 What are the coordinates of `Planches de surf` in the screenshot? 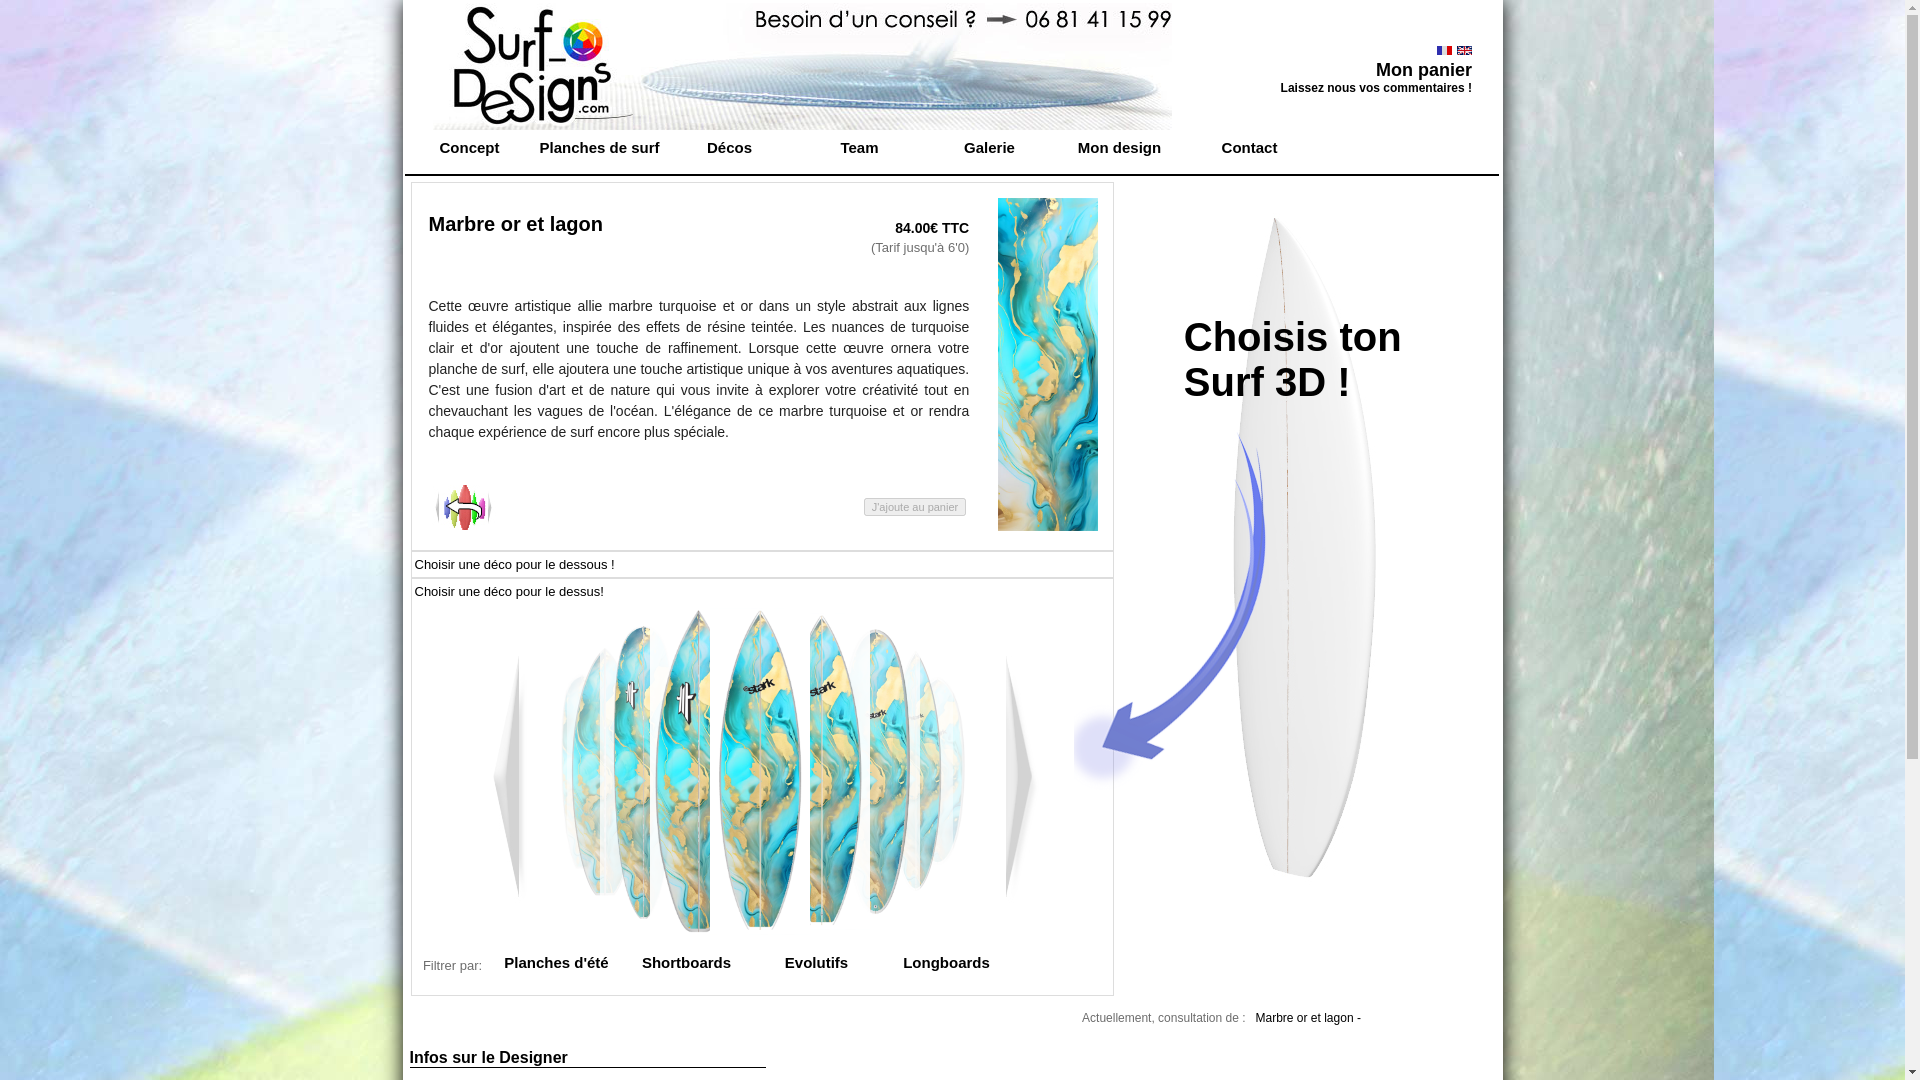 It's located at (598, 147).